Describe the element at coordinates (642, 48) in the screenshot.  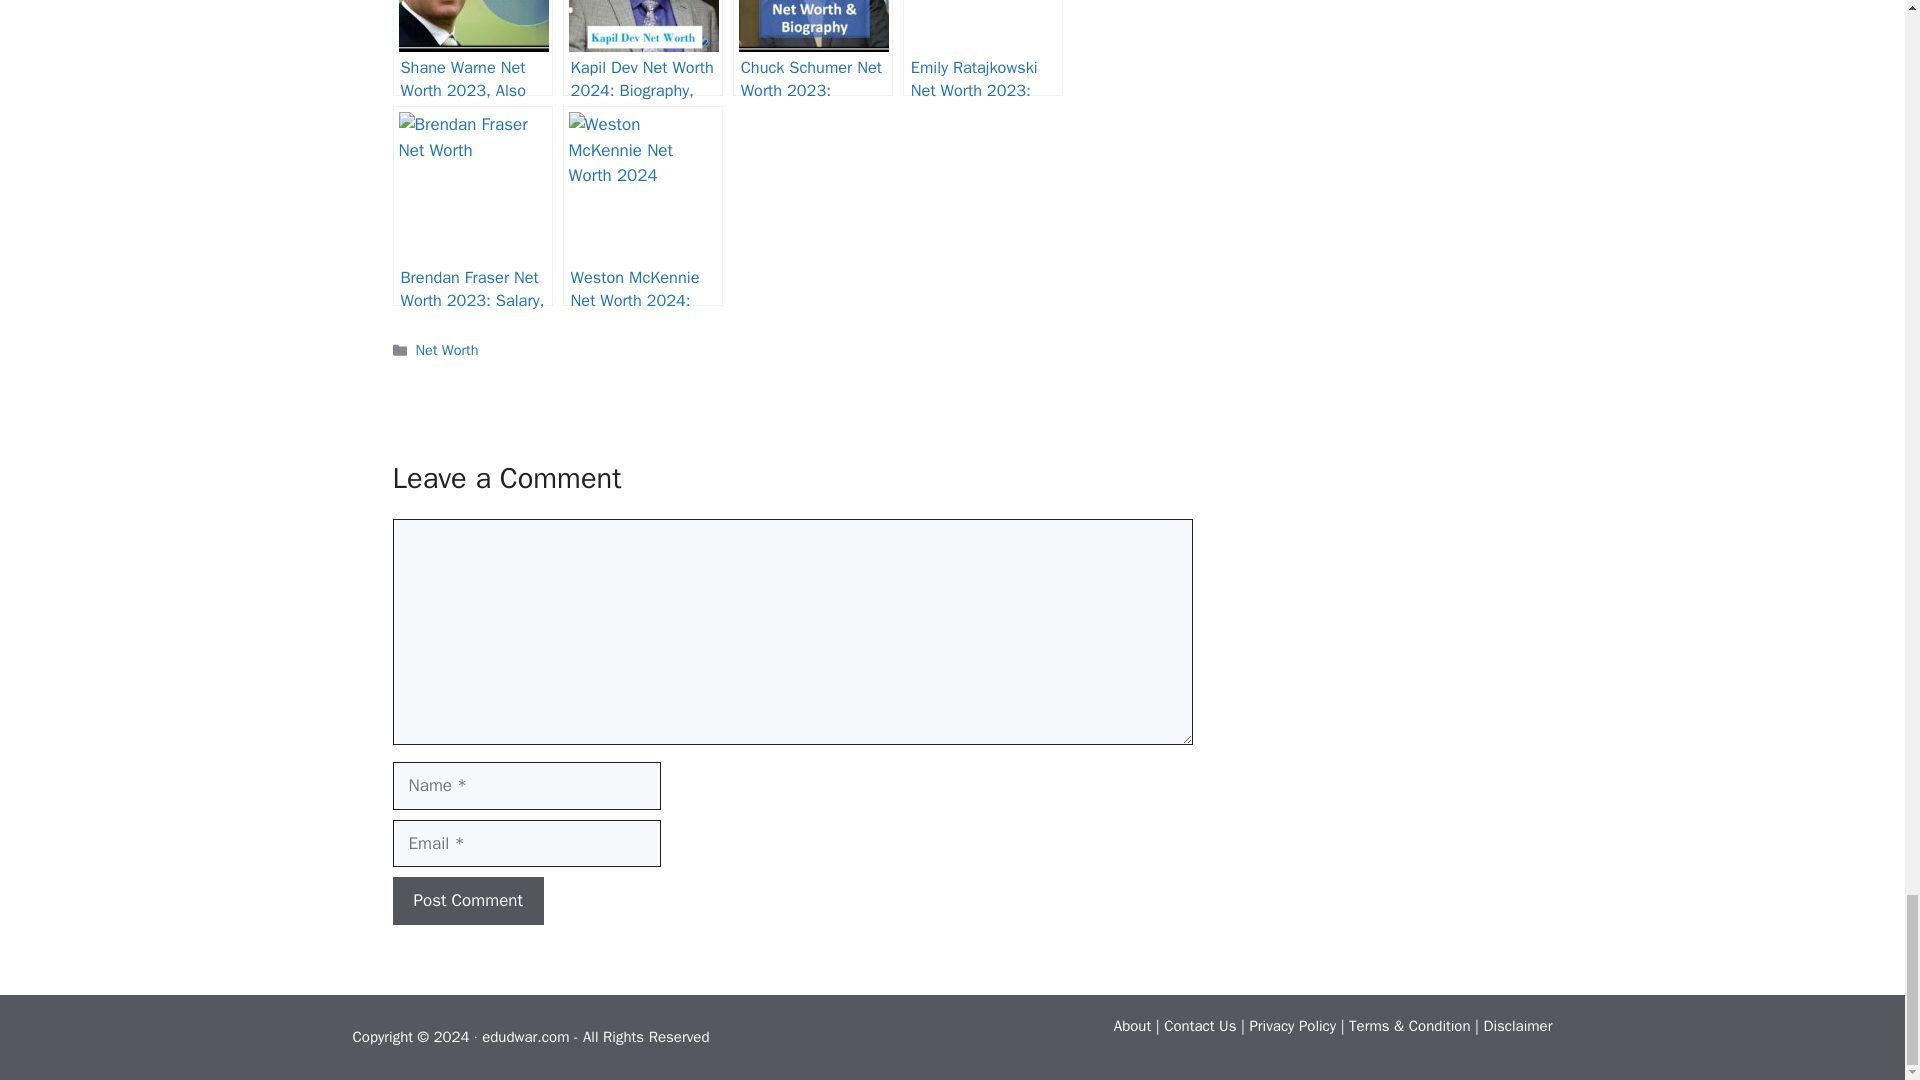
I see `Kapil Dev Net Worth 2024: Biography, Early Life, Awards` at that location.